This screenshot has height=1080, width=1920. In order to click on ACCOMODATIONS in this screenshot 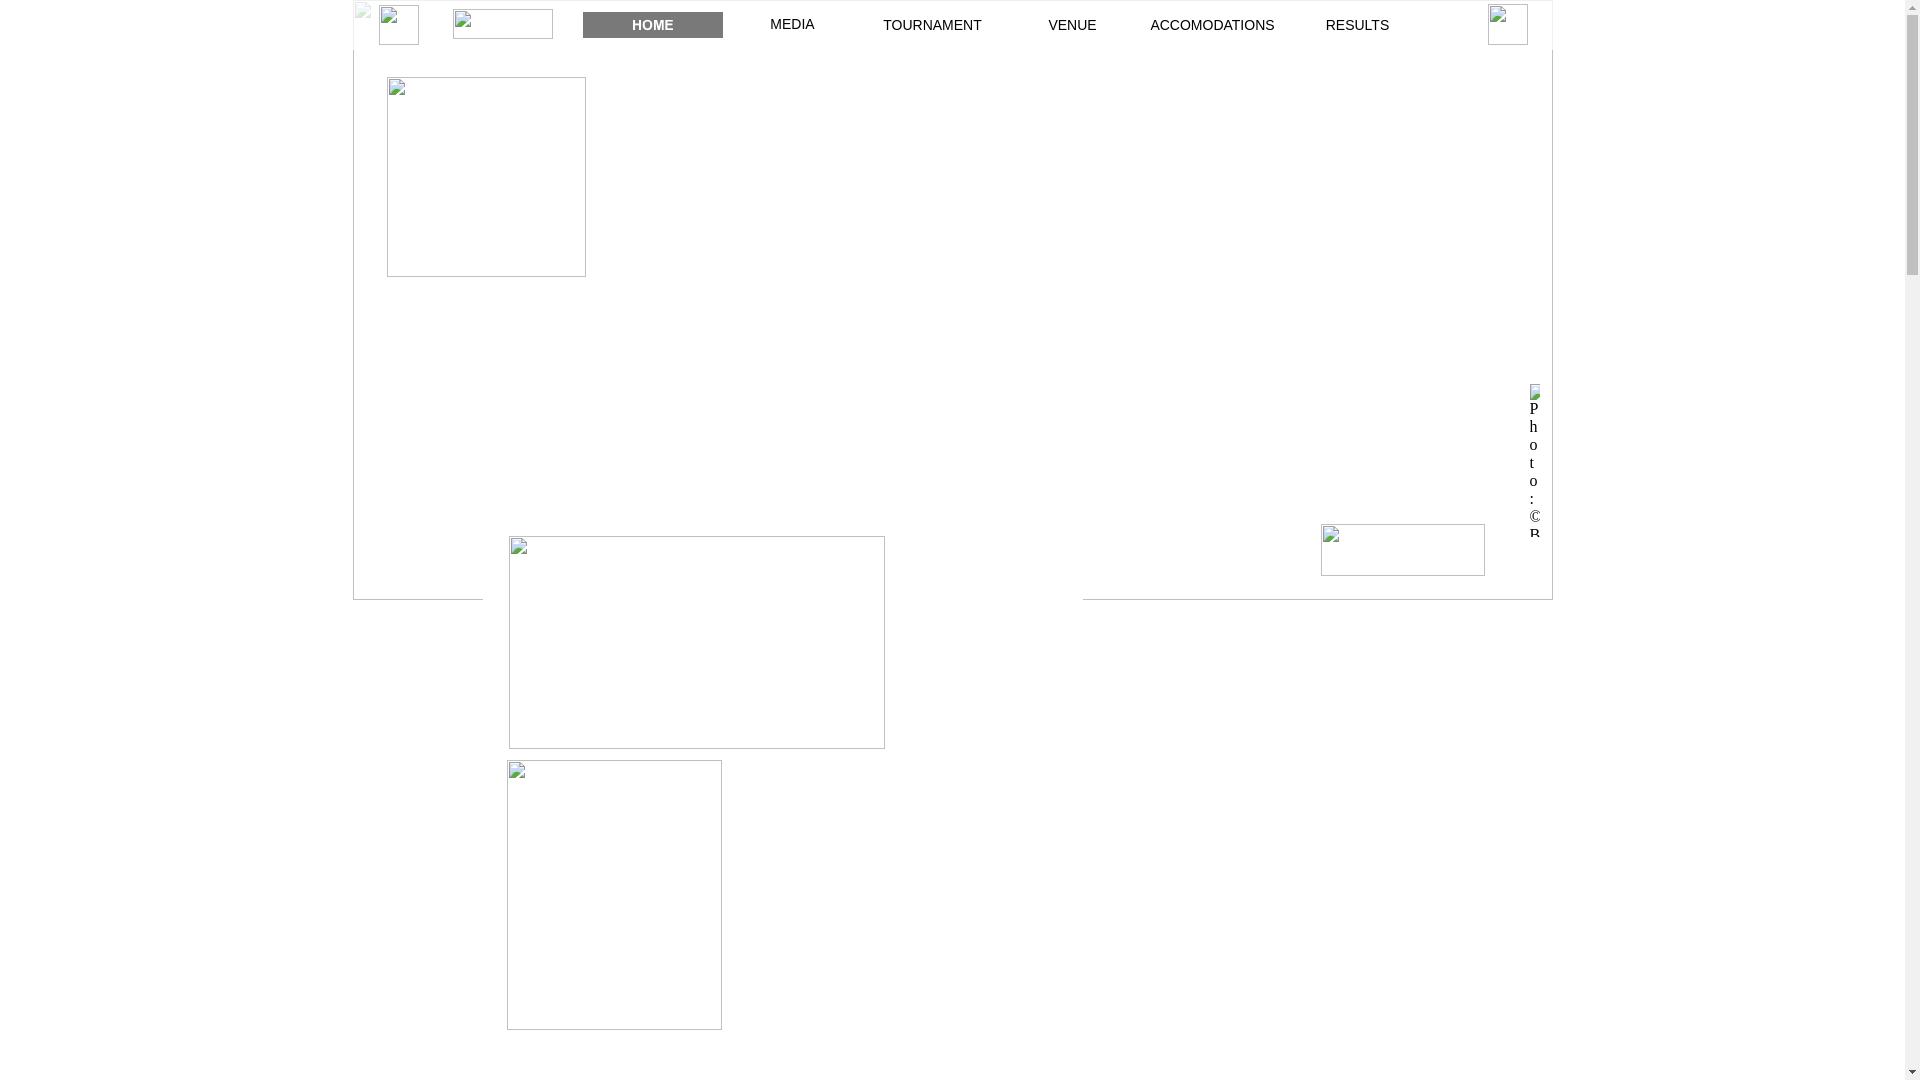, I will do `click(1212, 25)`.